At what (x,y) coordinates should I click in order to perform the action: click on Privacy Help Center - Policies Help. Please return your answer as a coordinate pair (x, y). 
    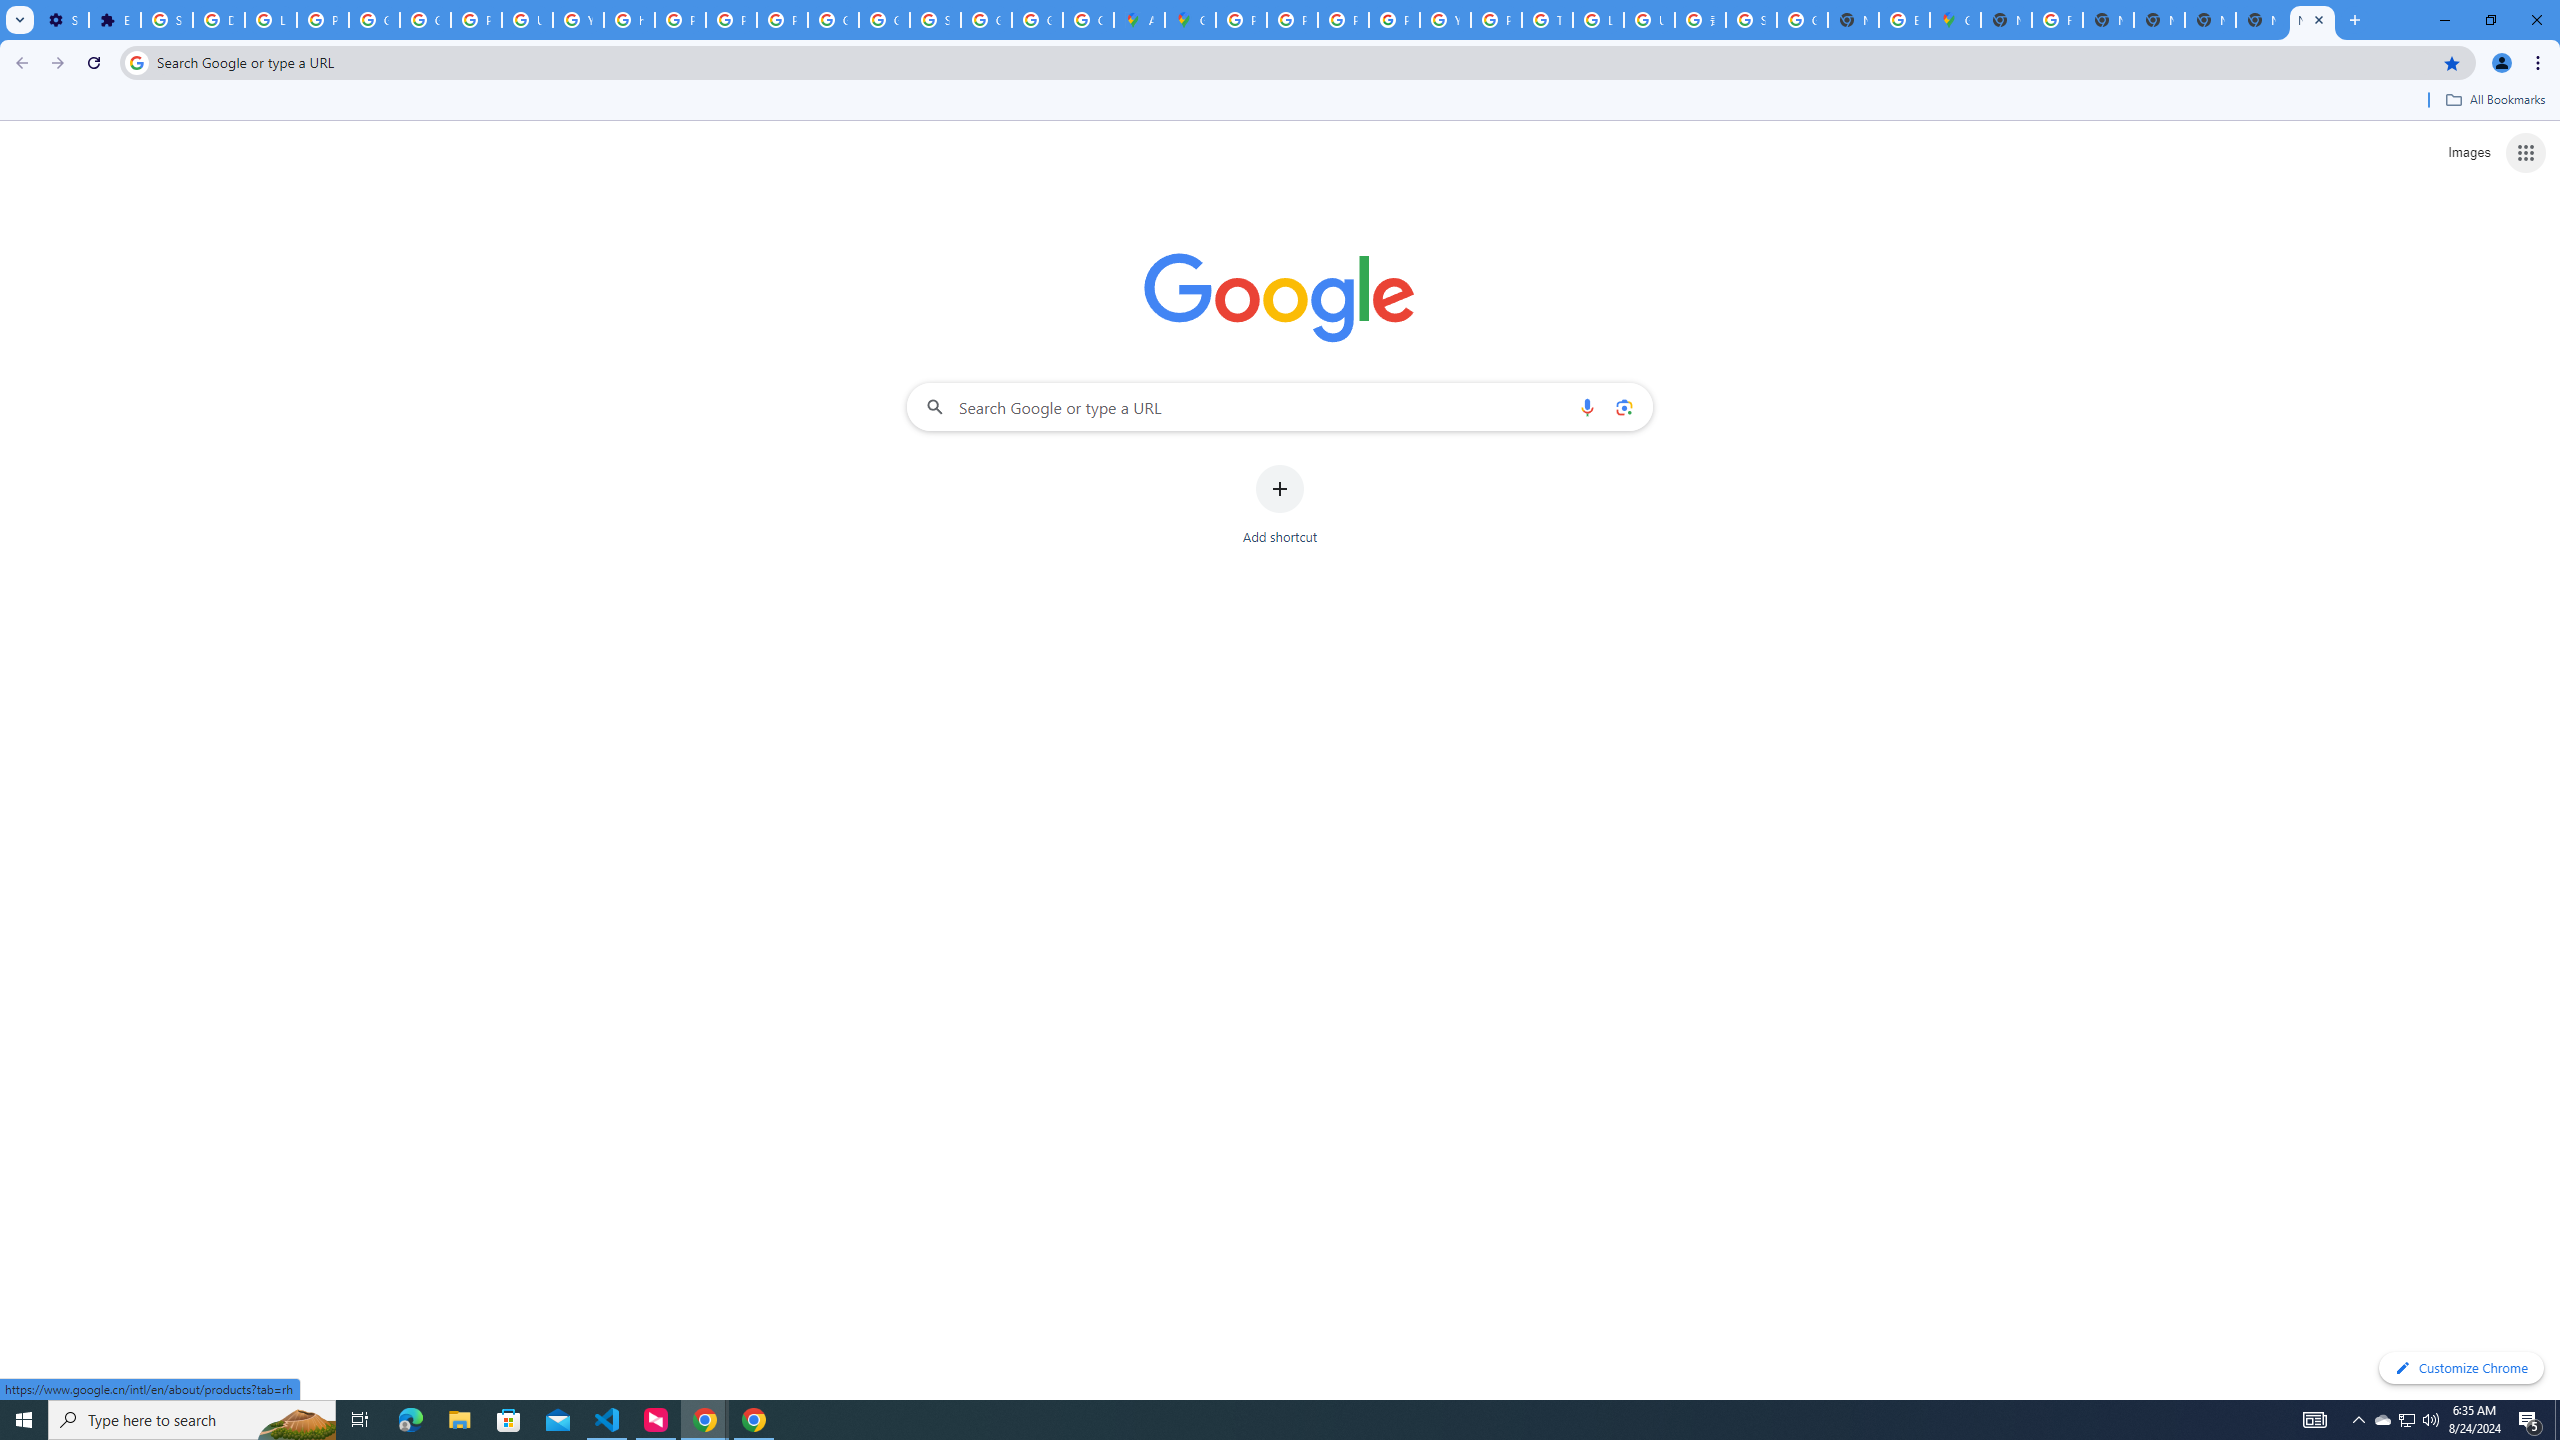
    Looking at the image, I should click on (1342, 20).